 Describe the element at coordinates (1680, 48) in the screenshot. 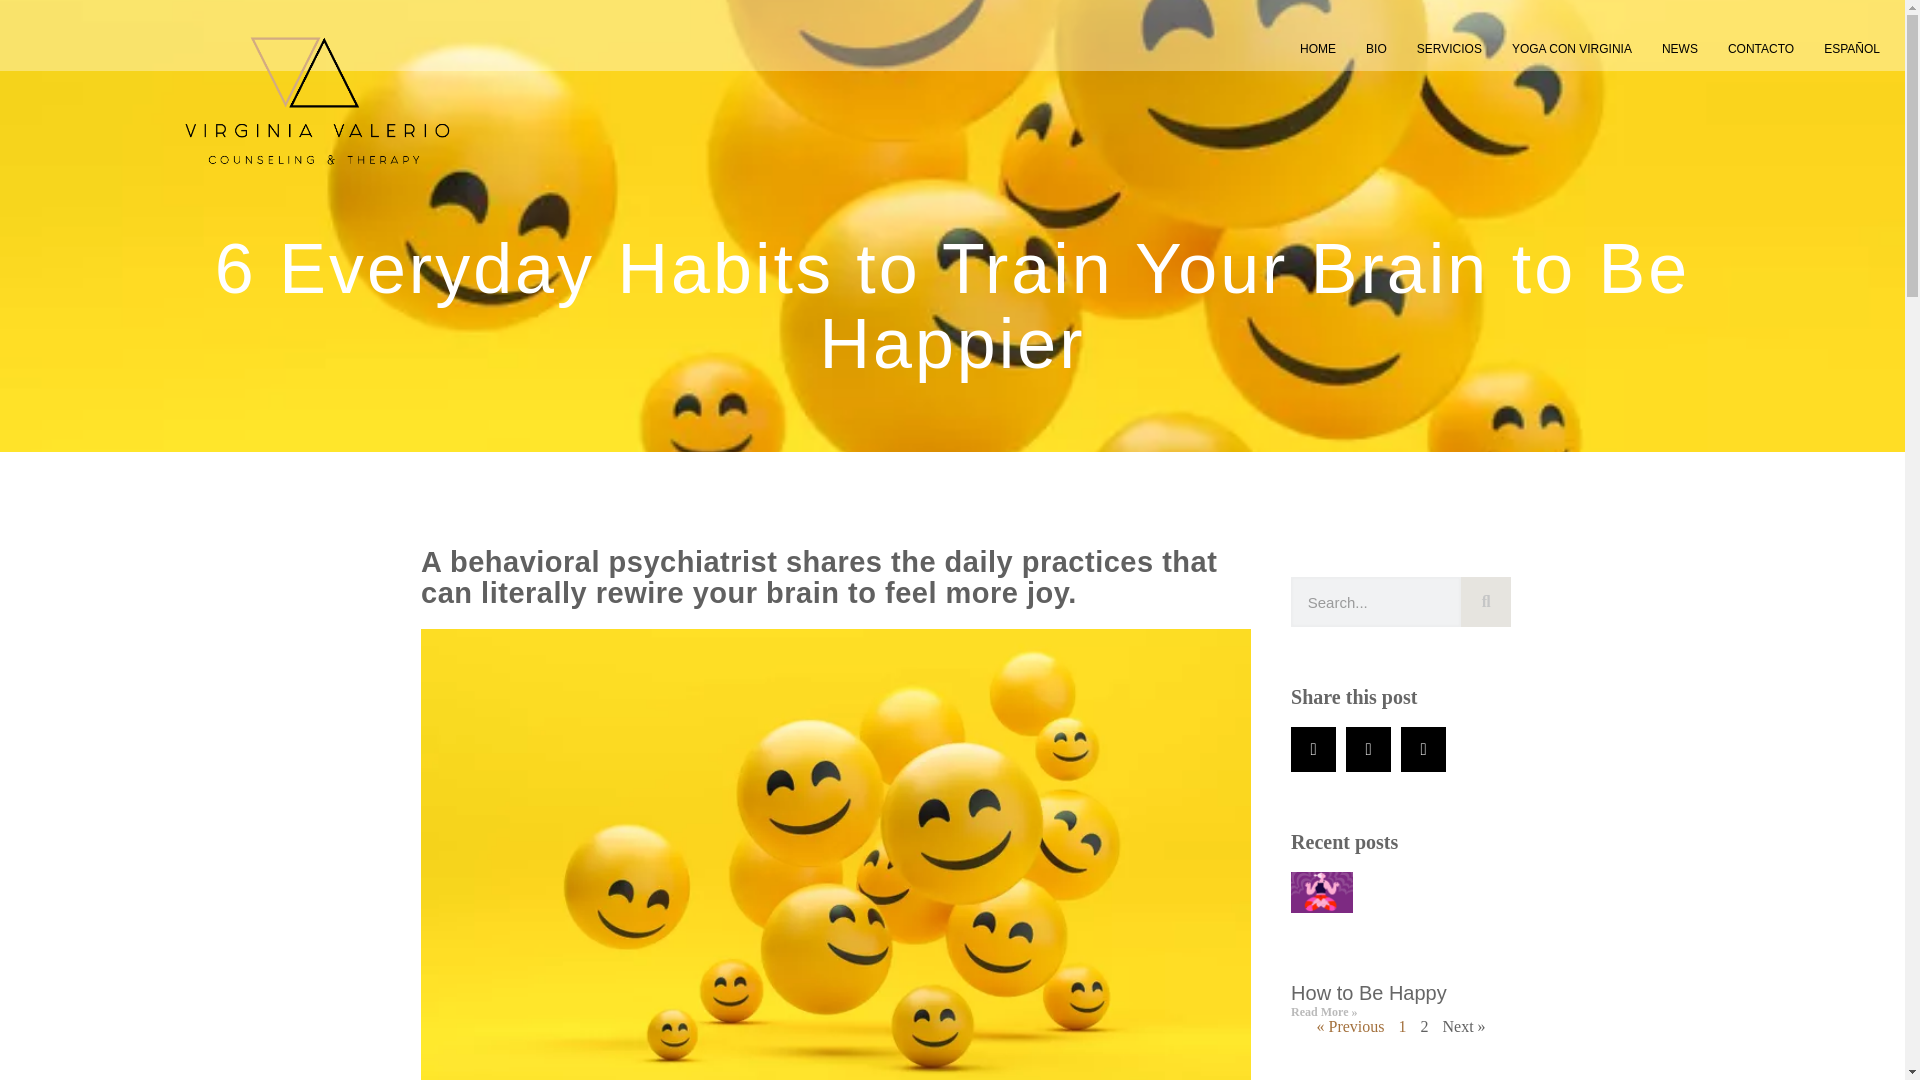

I see `NEWS` at that location.